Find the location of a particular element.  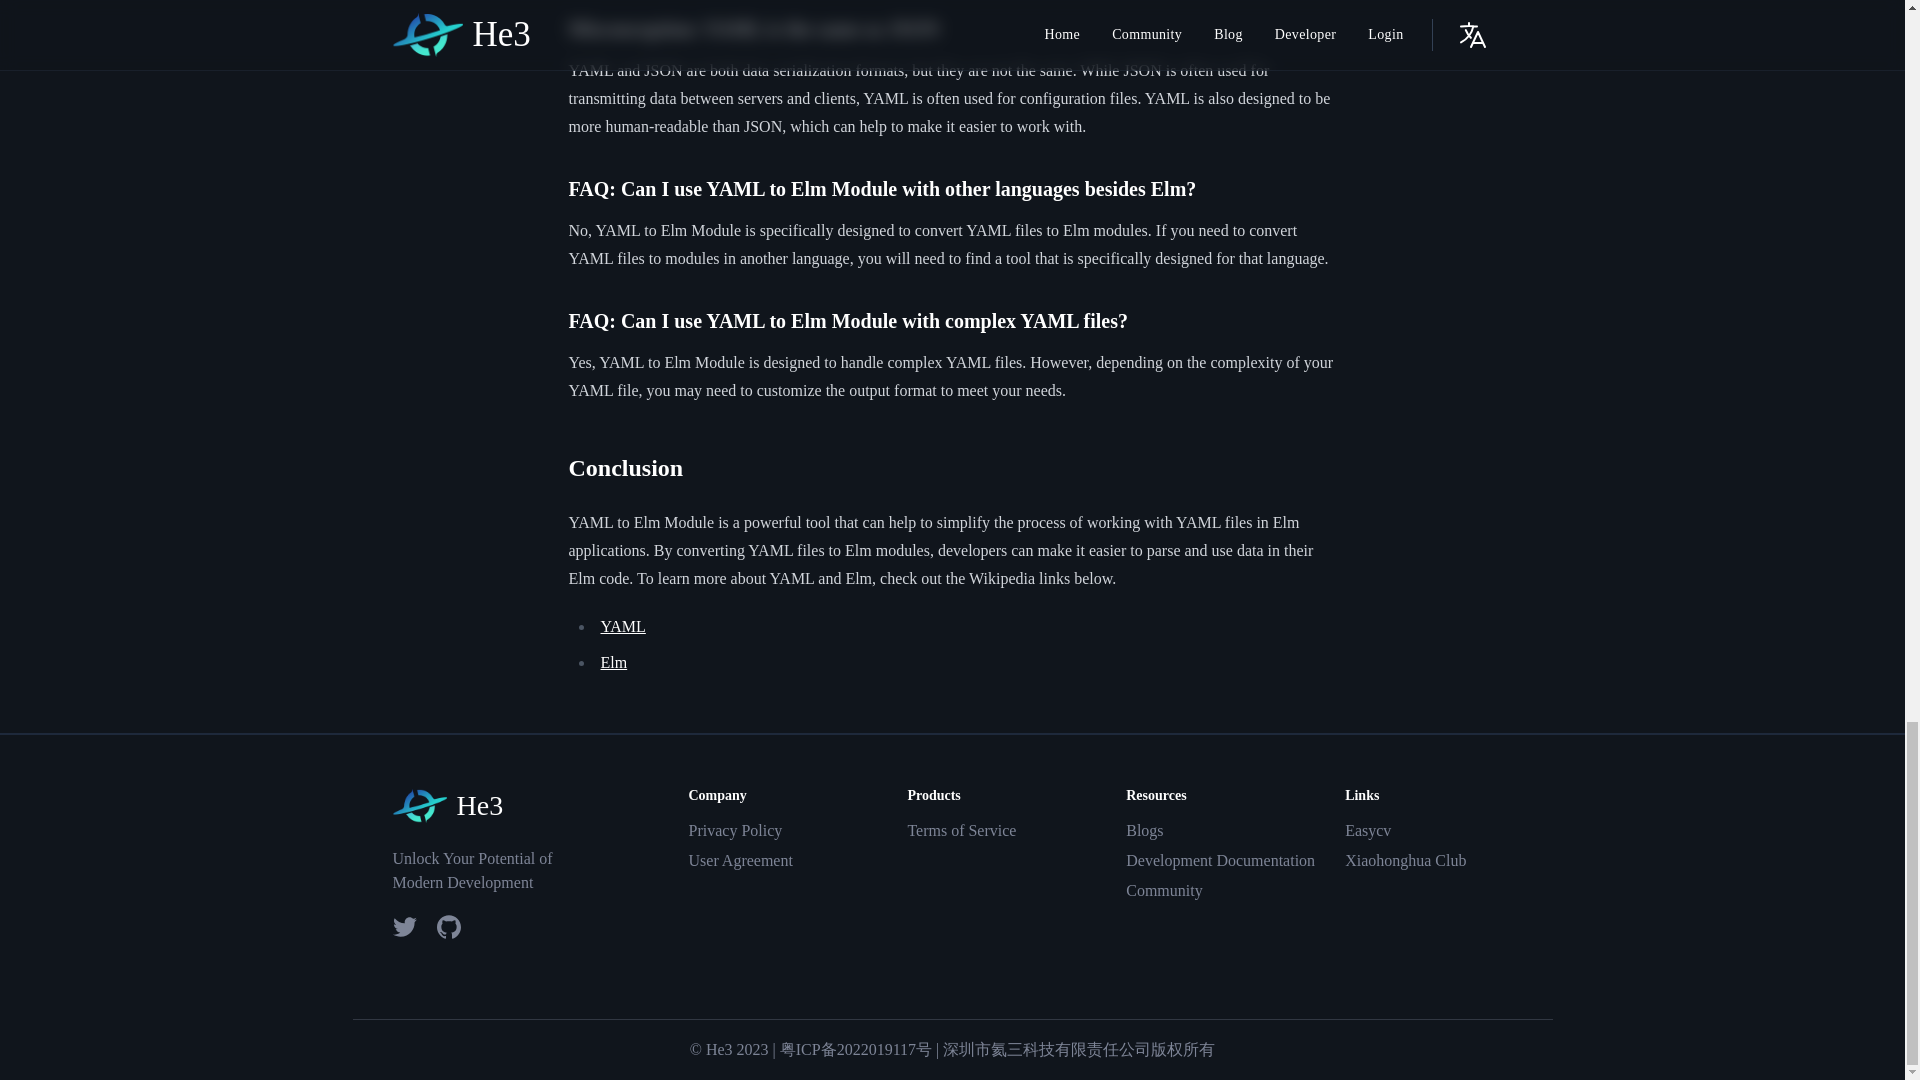

YAML is located at coordinates (622, 626).